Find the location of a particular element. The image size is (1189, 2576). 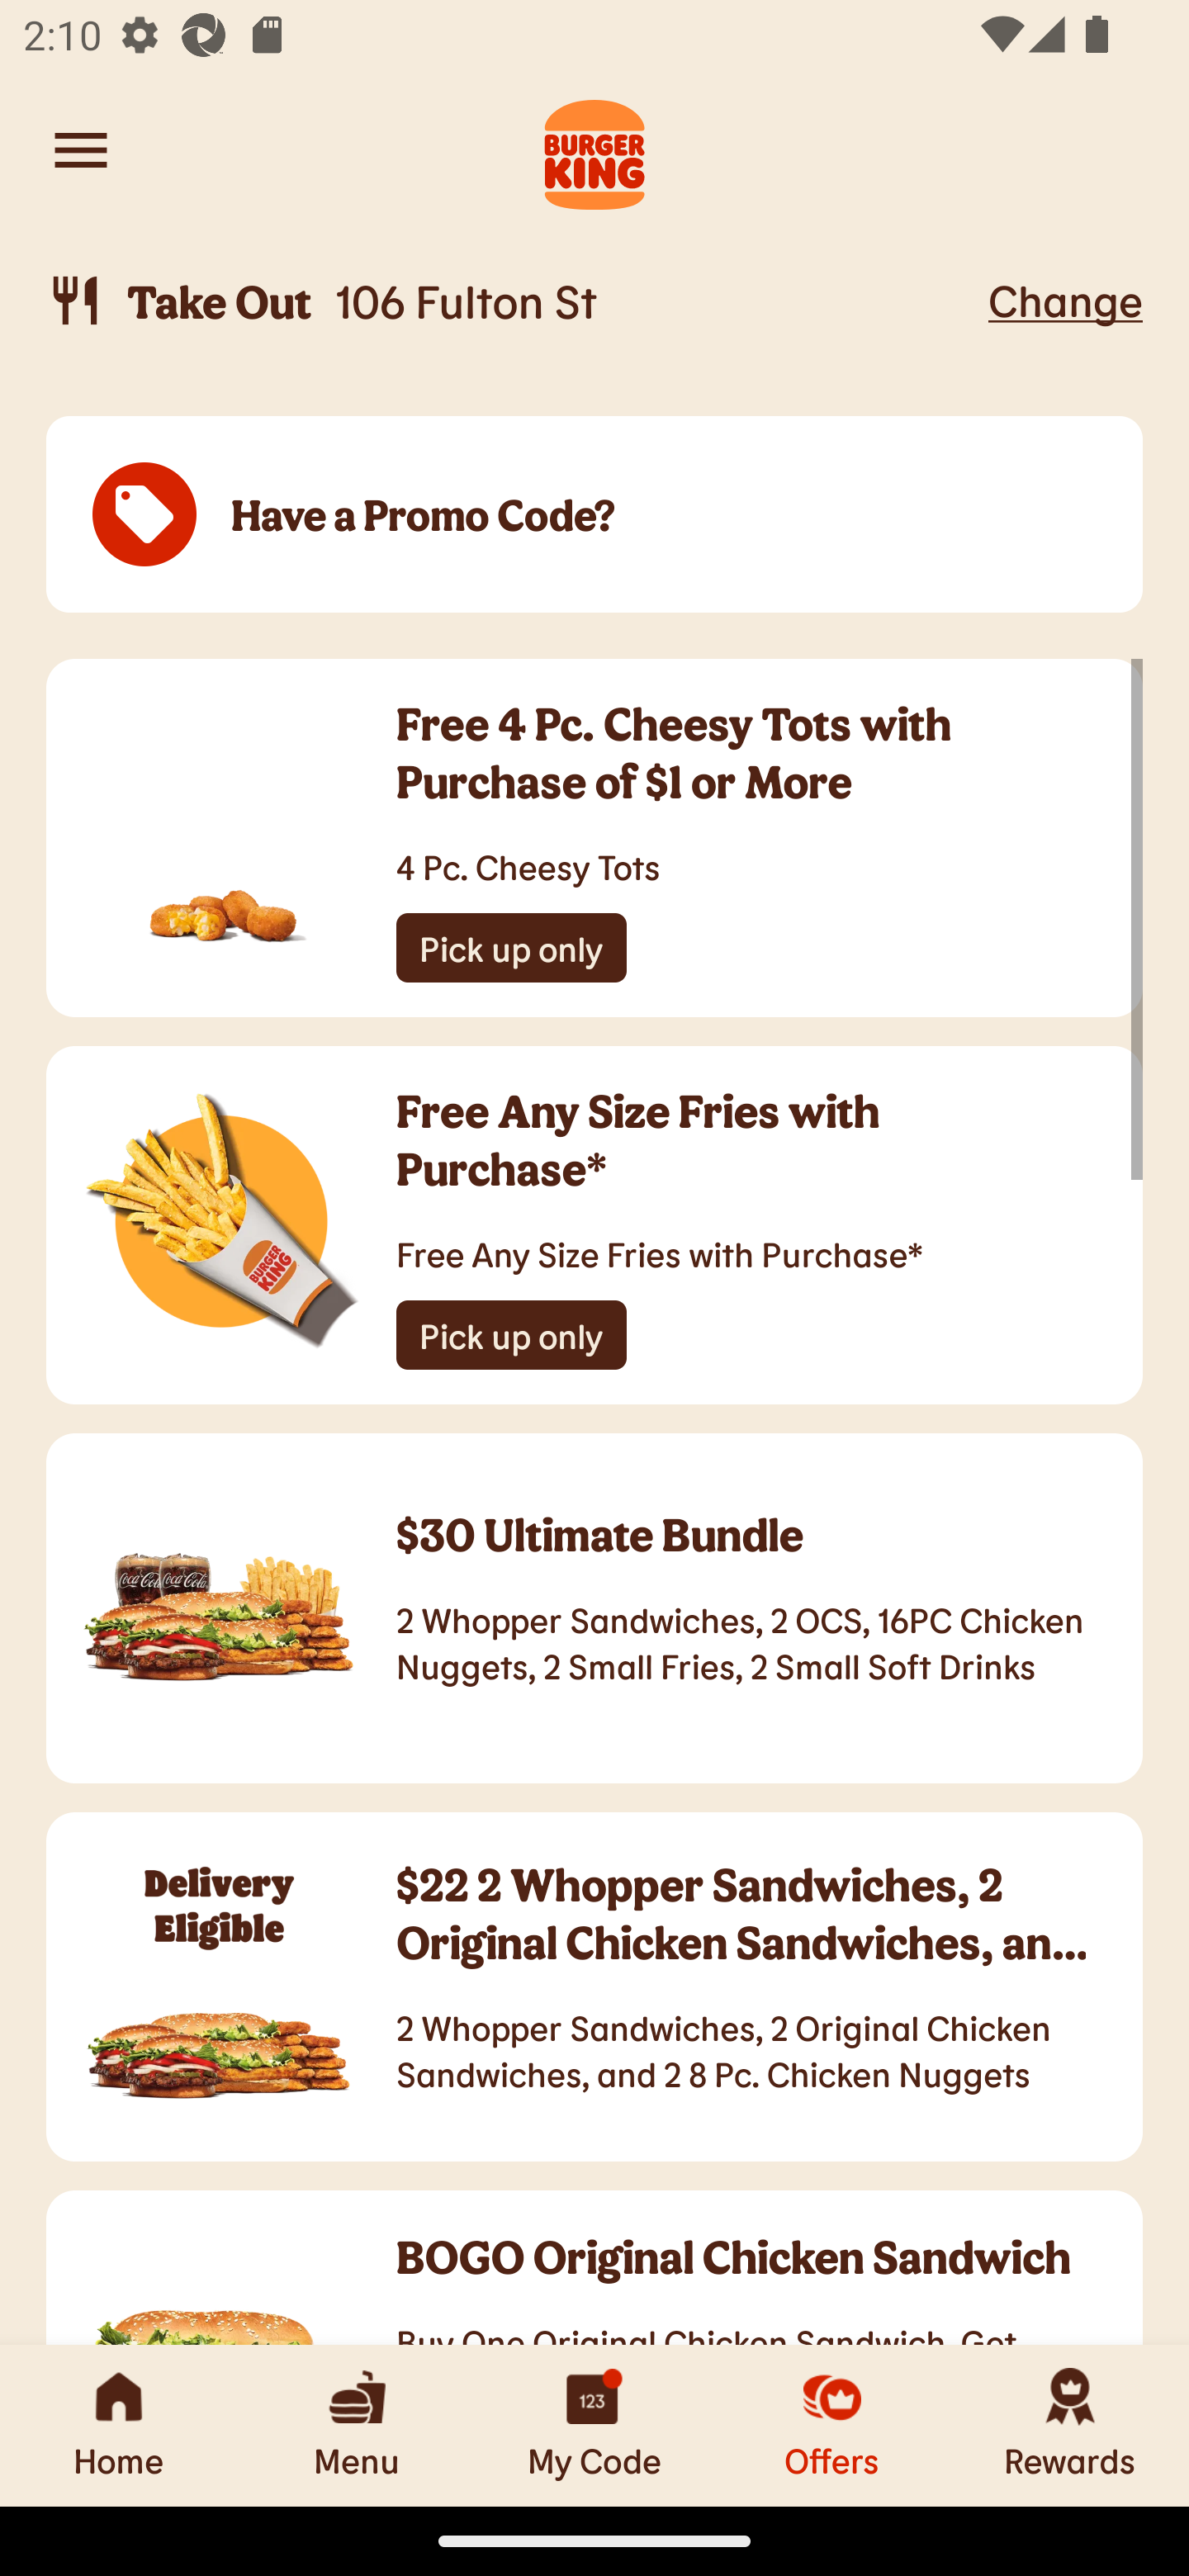

Burger King Logo. Navigate to Home is located at coordinates (594, 150).